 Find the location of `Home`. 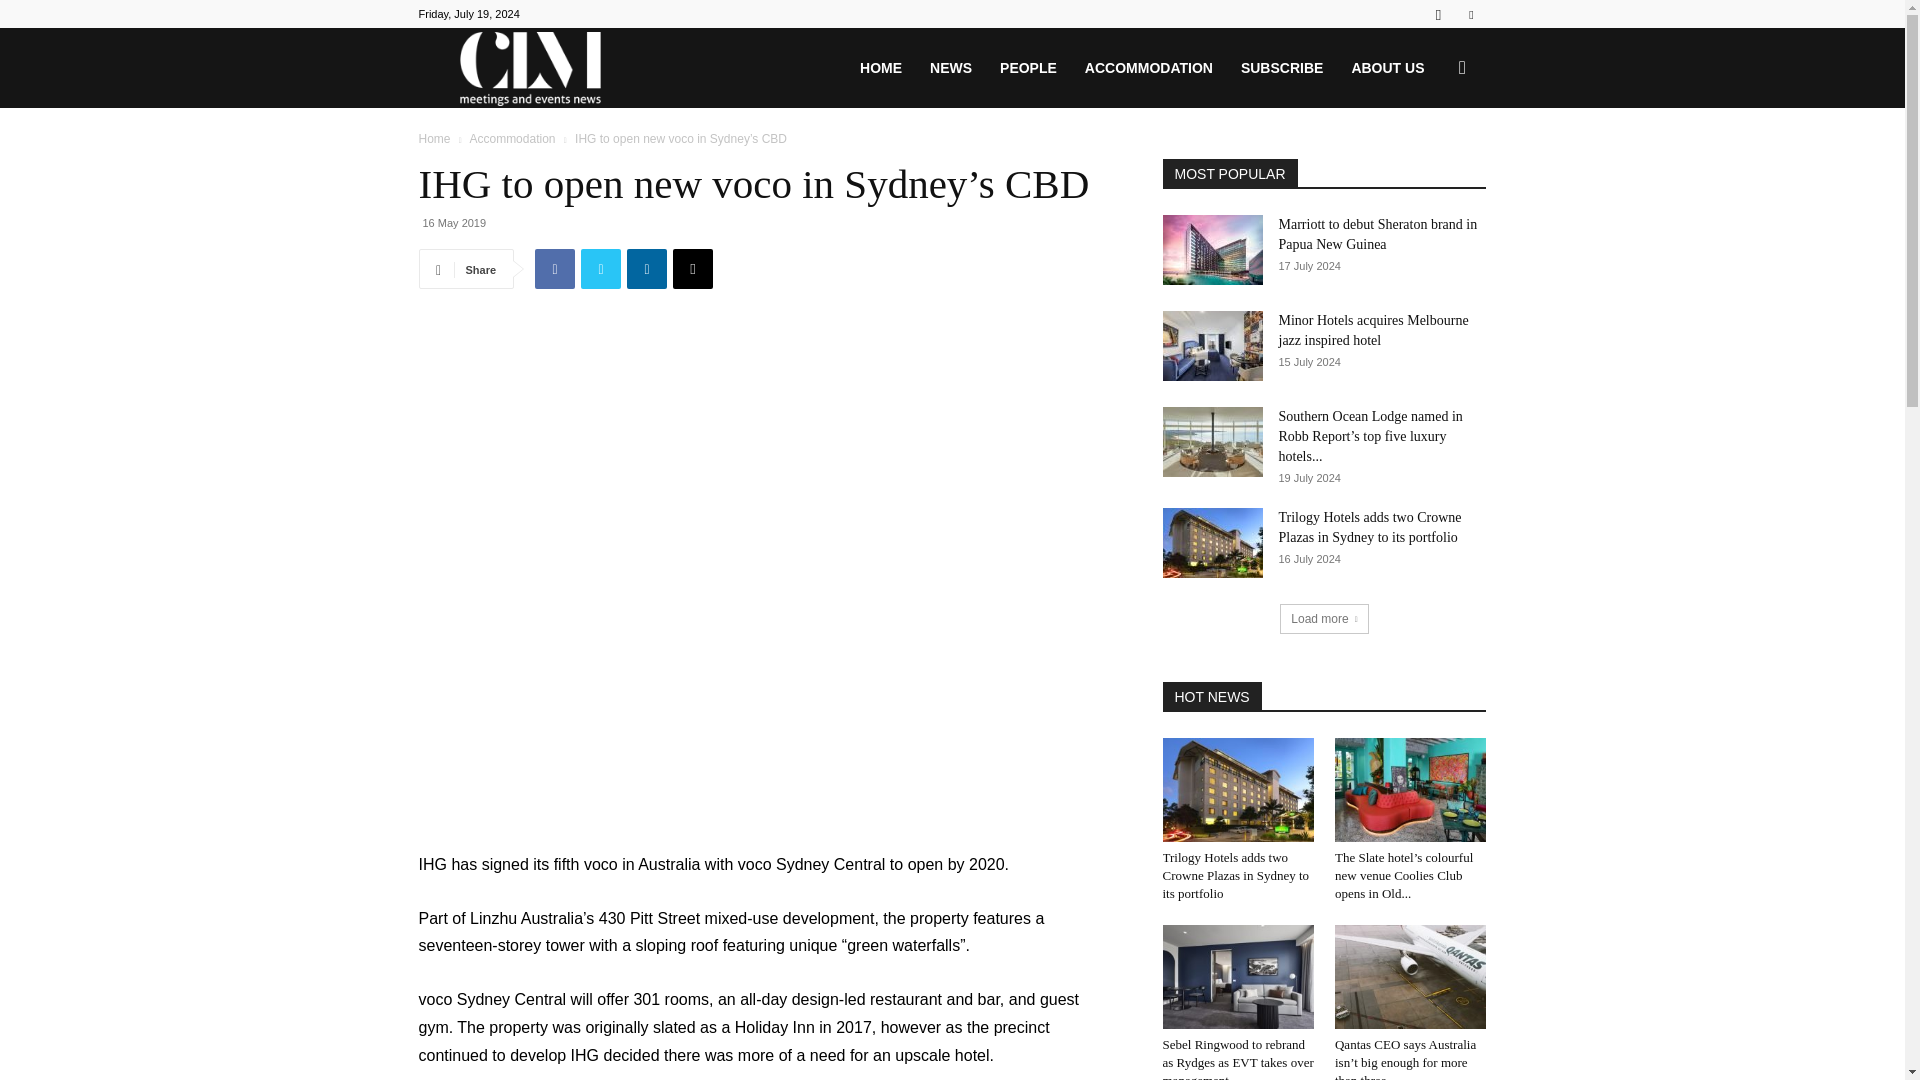

Home is located at coordinates (434, 138).